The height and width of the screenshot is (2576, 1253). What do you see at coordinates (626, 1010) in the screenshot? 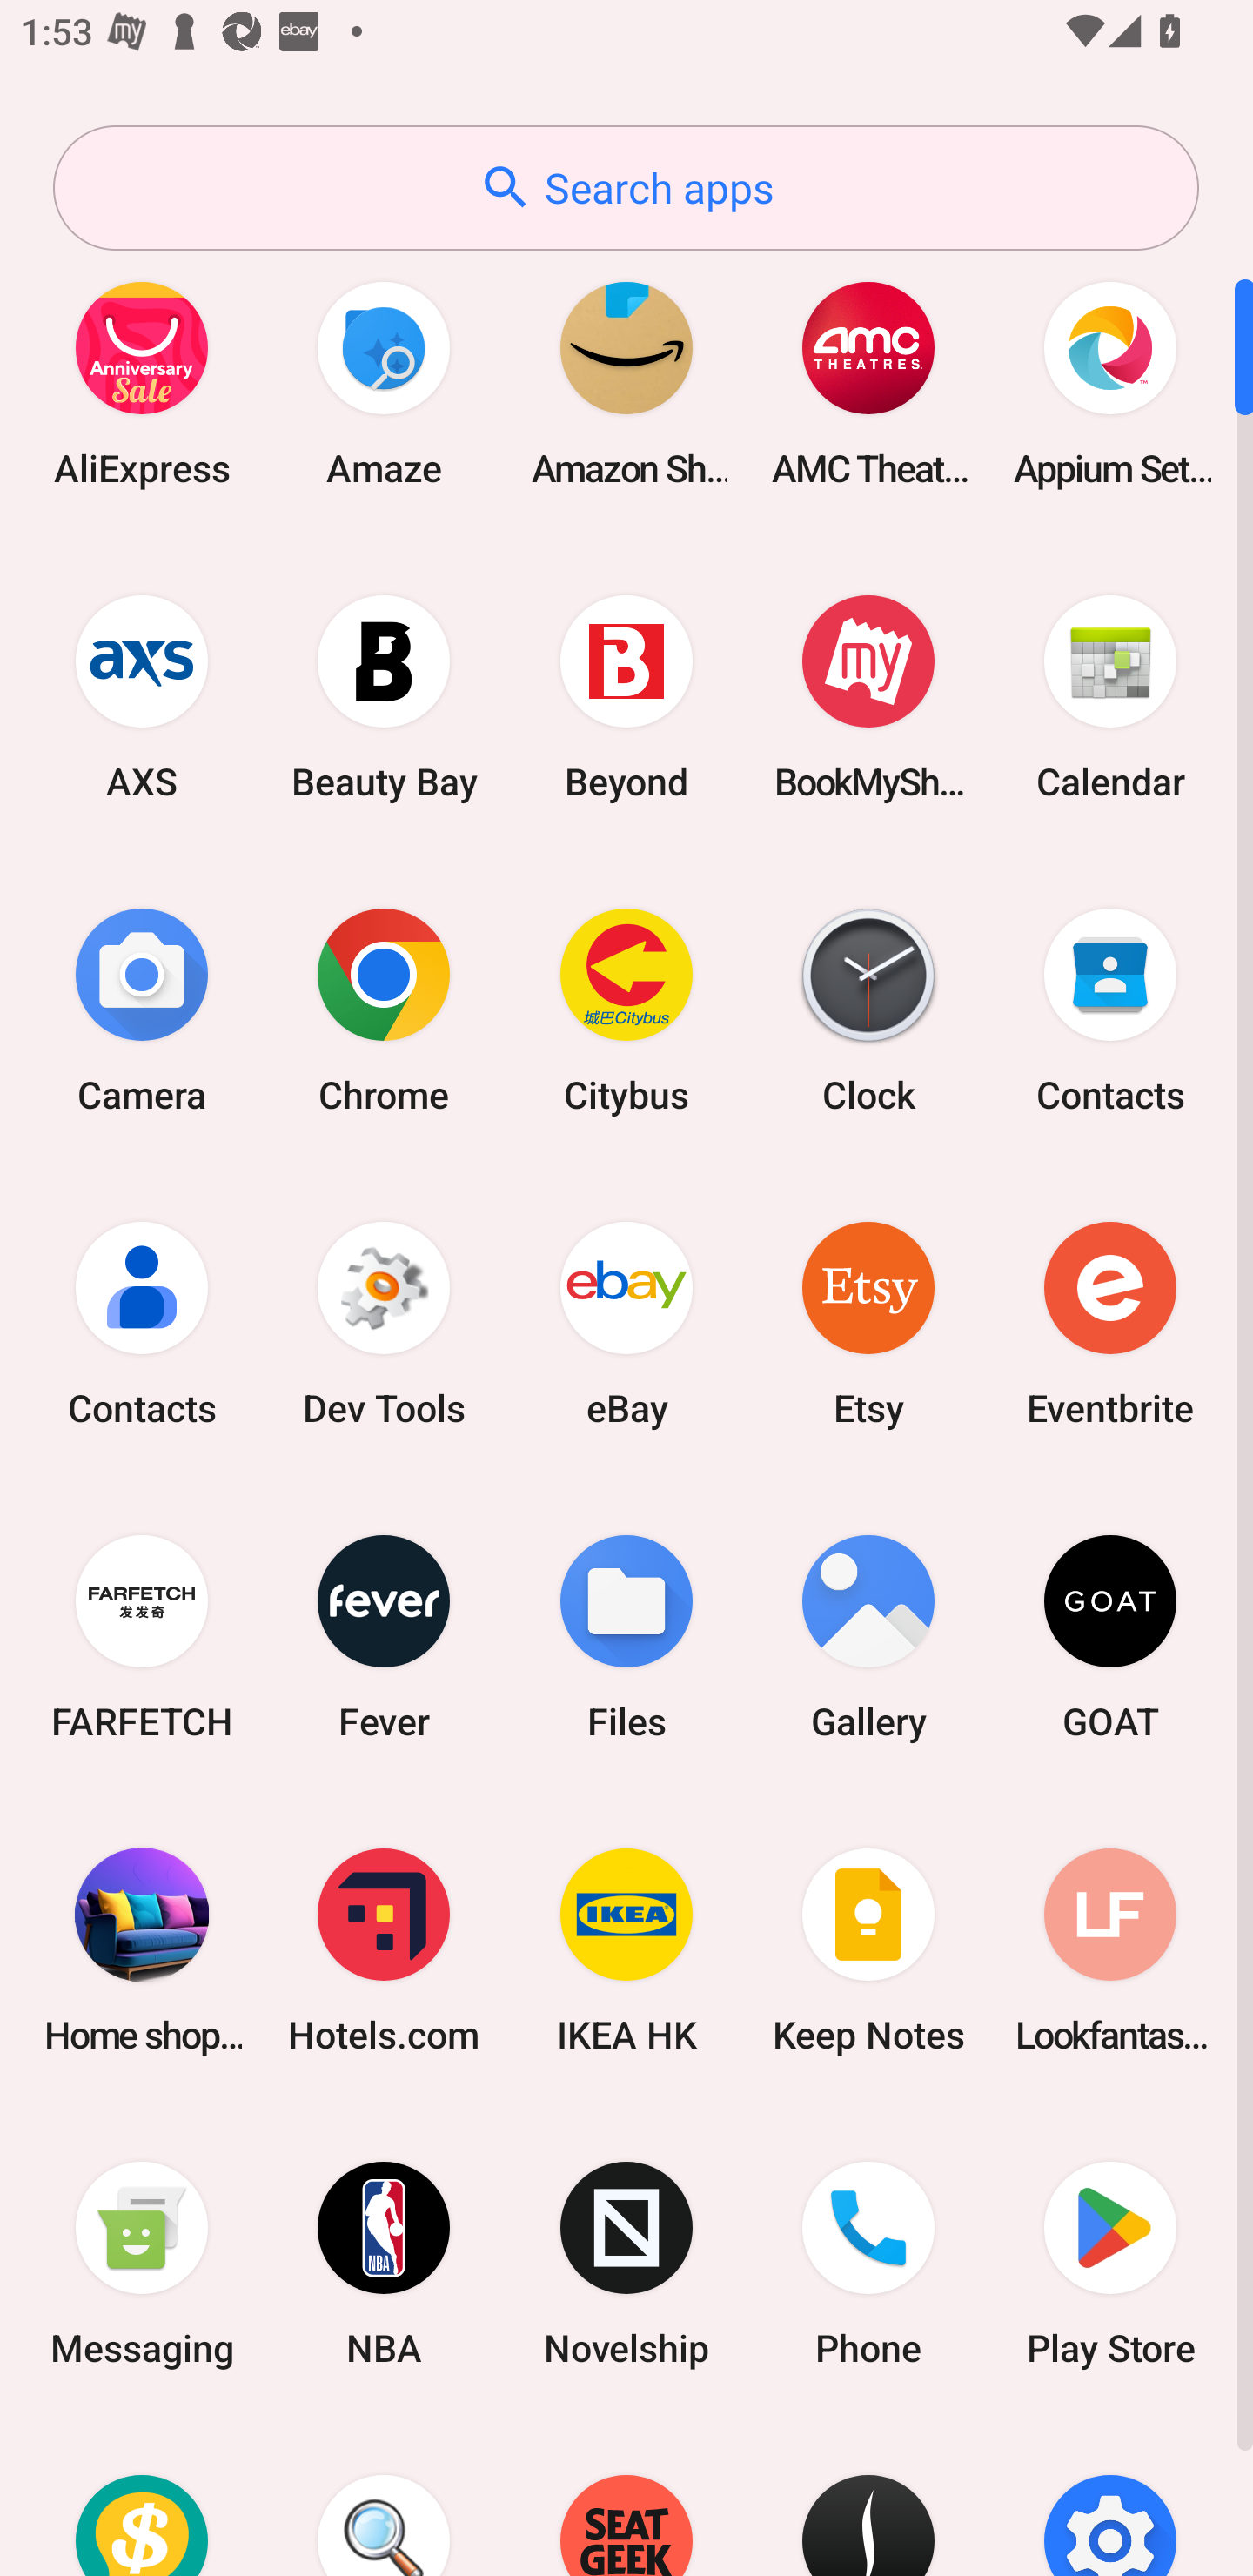
I see `Citybus` at bounding box center [626, 1010].